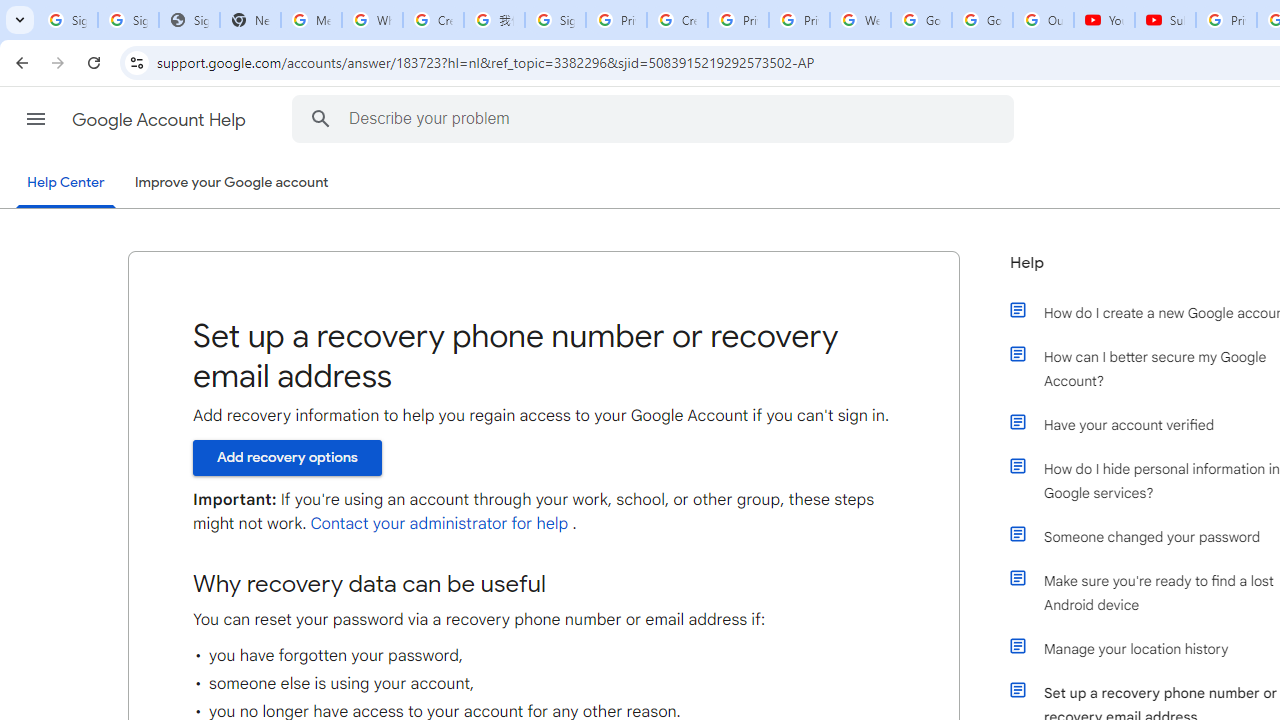 This screenshot has width=1280, height=720. I want to click on Sign in - Google Accounts, so click(128, 20).